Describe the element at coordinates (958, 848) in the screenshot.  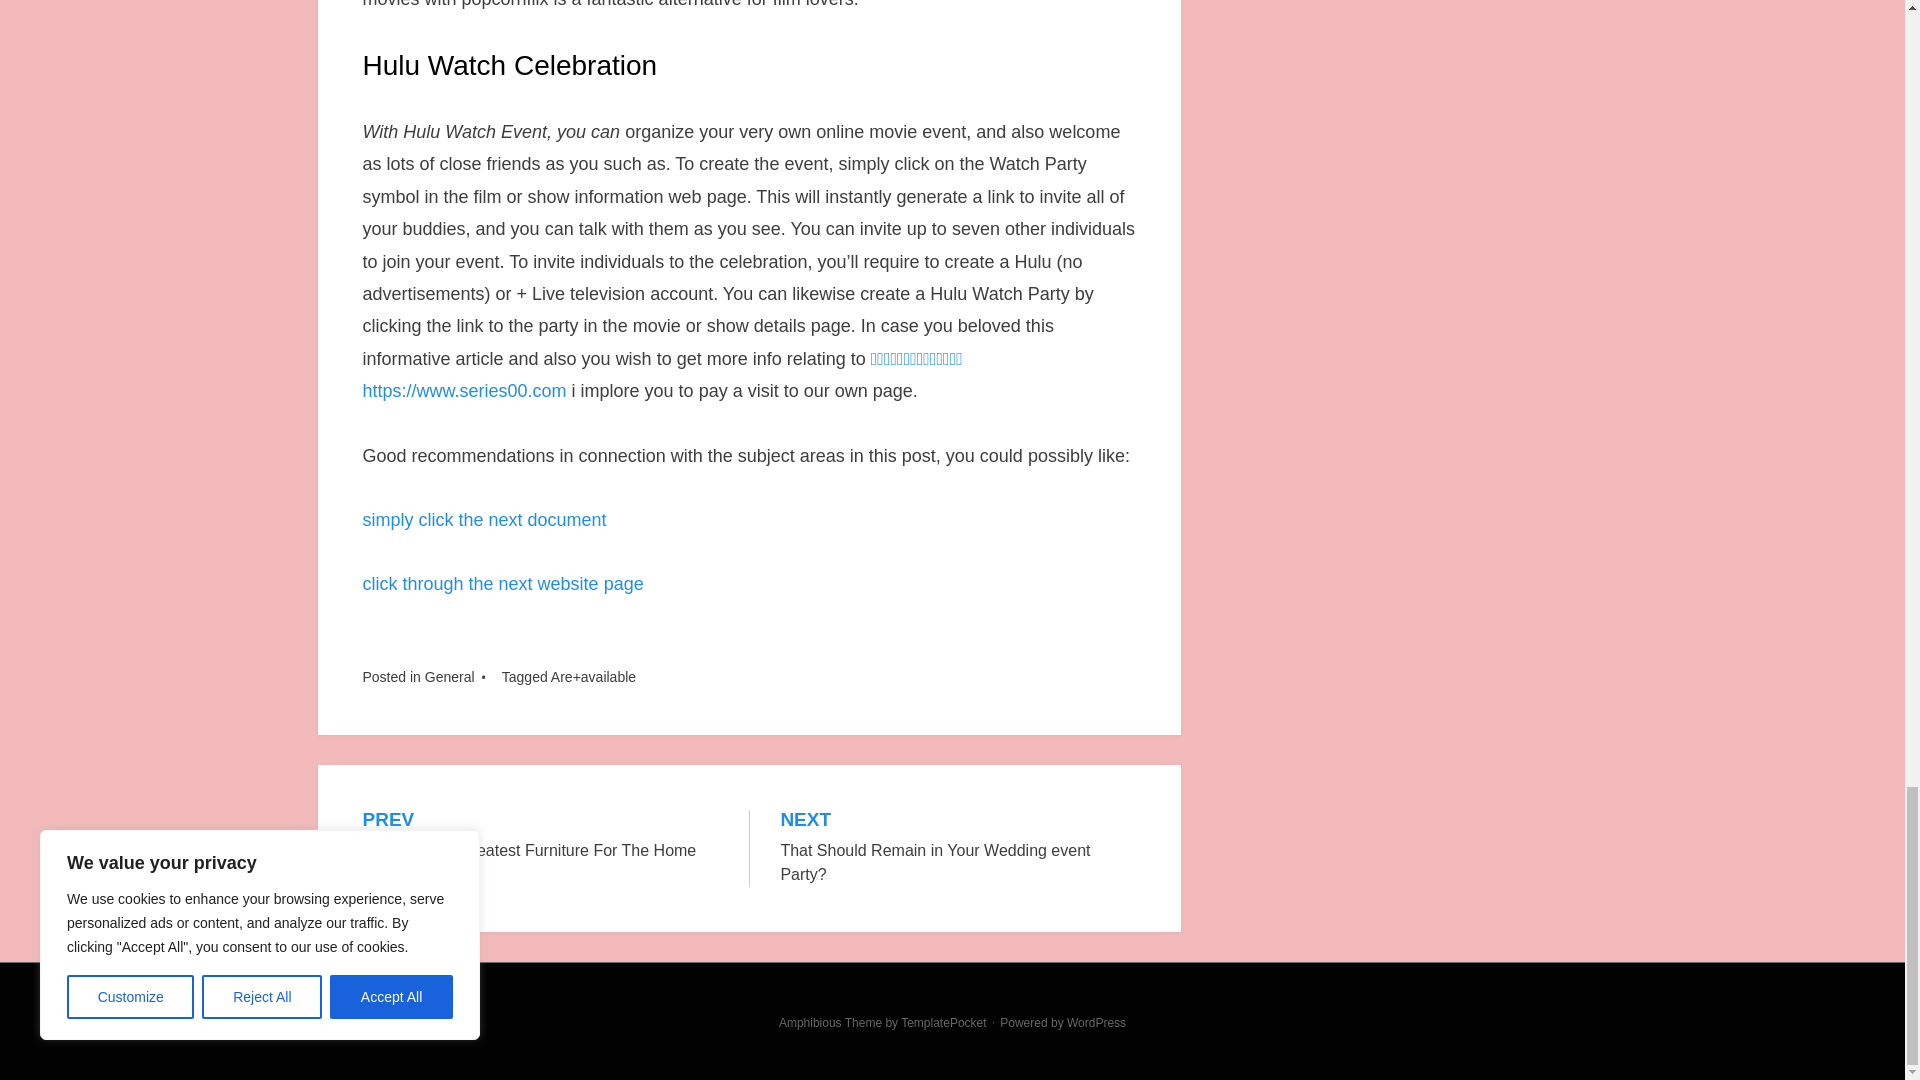
I see `General` at that location.